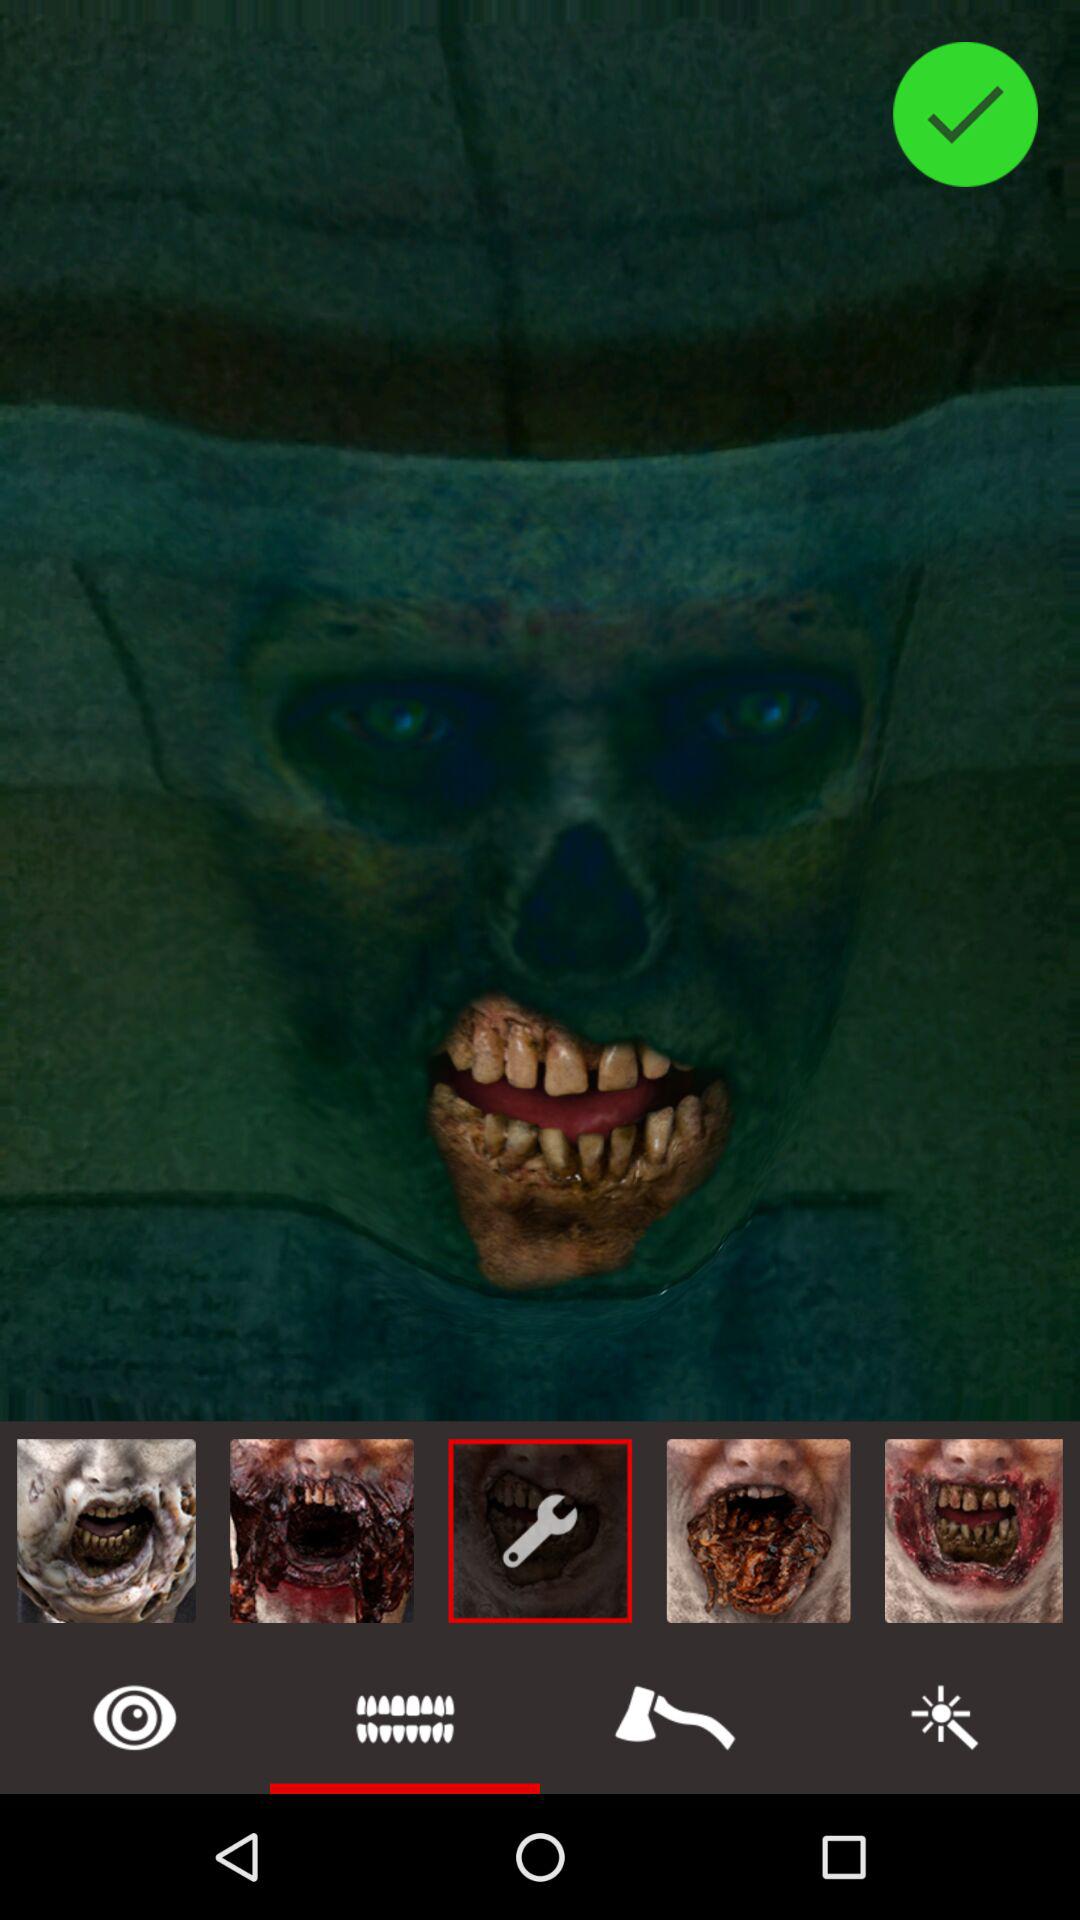 Image resolution: width=1080 pixels, height=1920 pixels. Describe the element at coordinates (405, 1718) in the screenshot. I see `change teeth` at that location.